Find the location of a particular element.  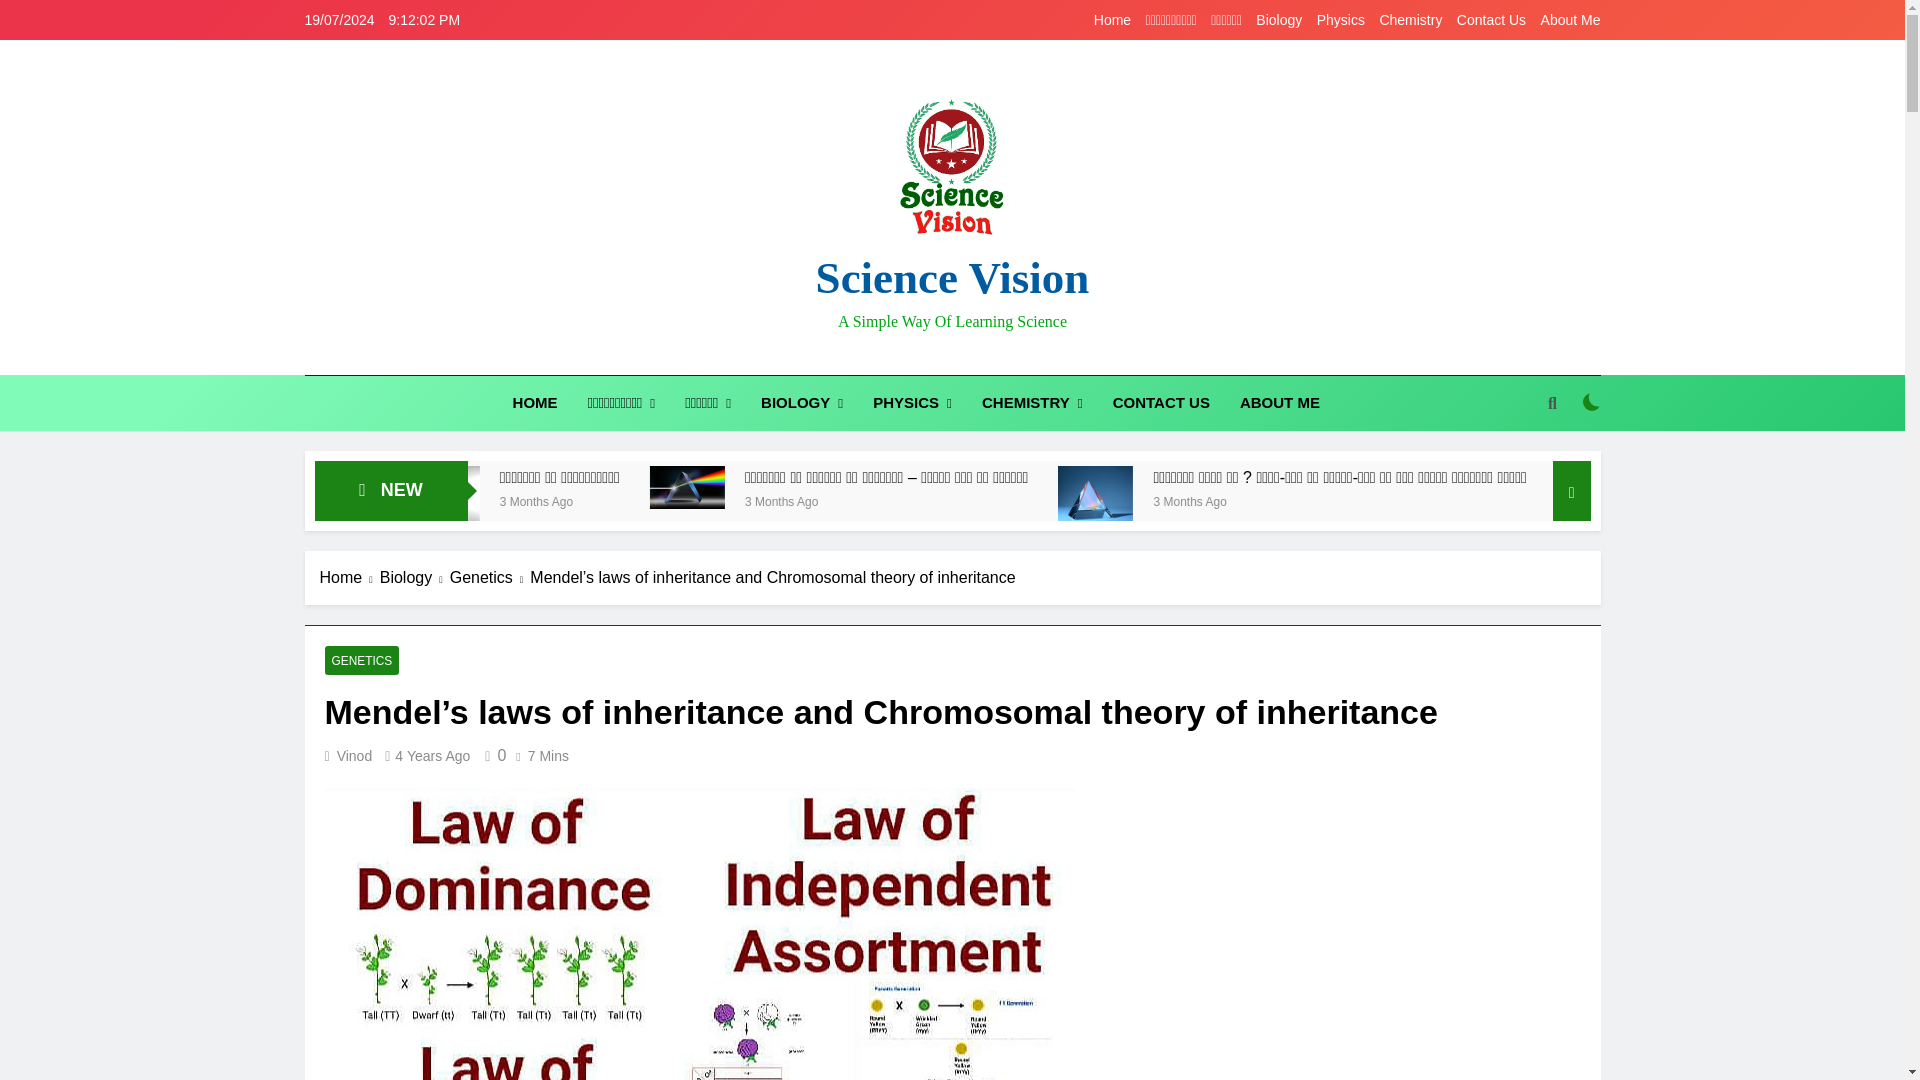

BIOLOGY is located at coordinates (802, 402).